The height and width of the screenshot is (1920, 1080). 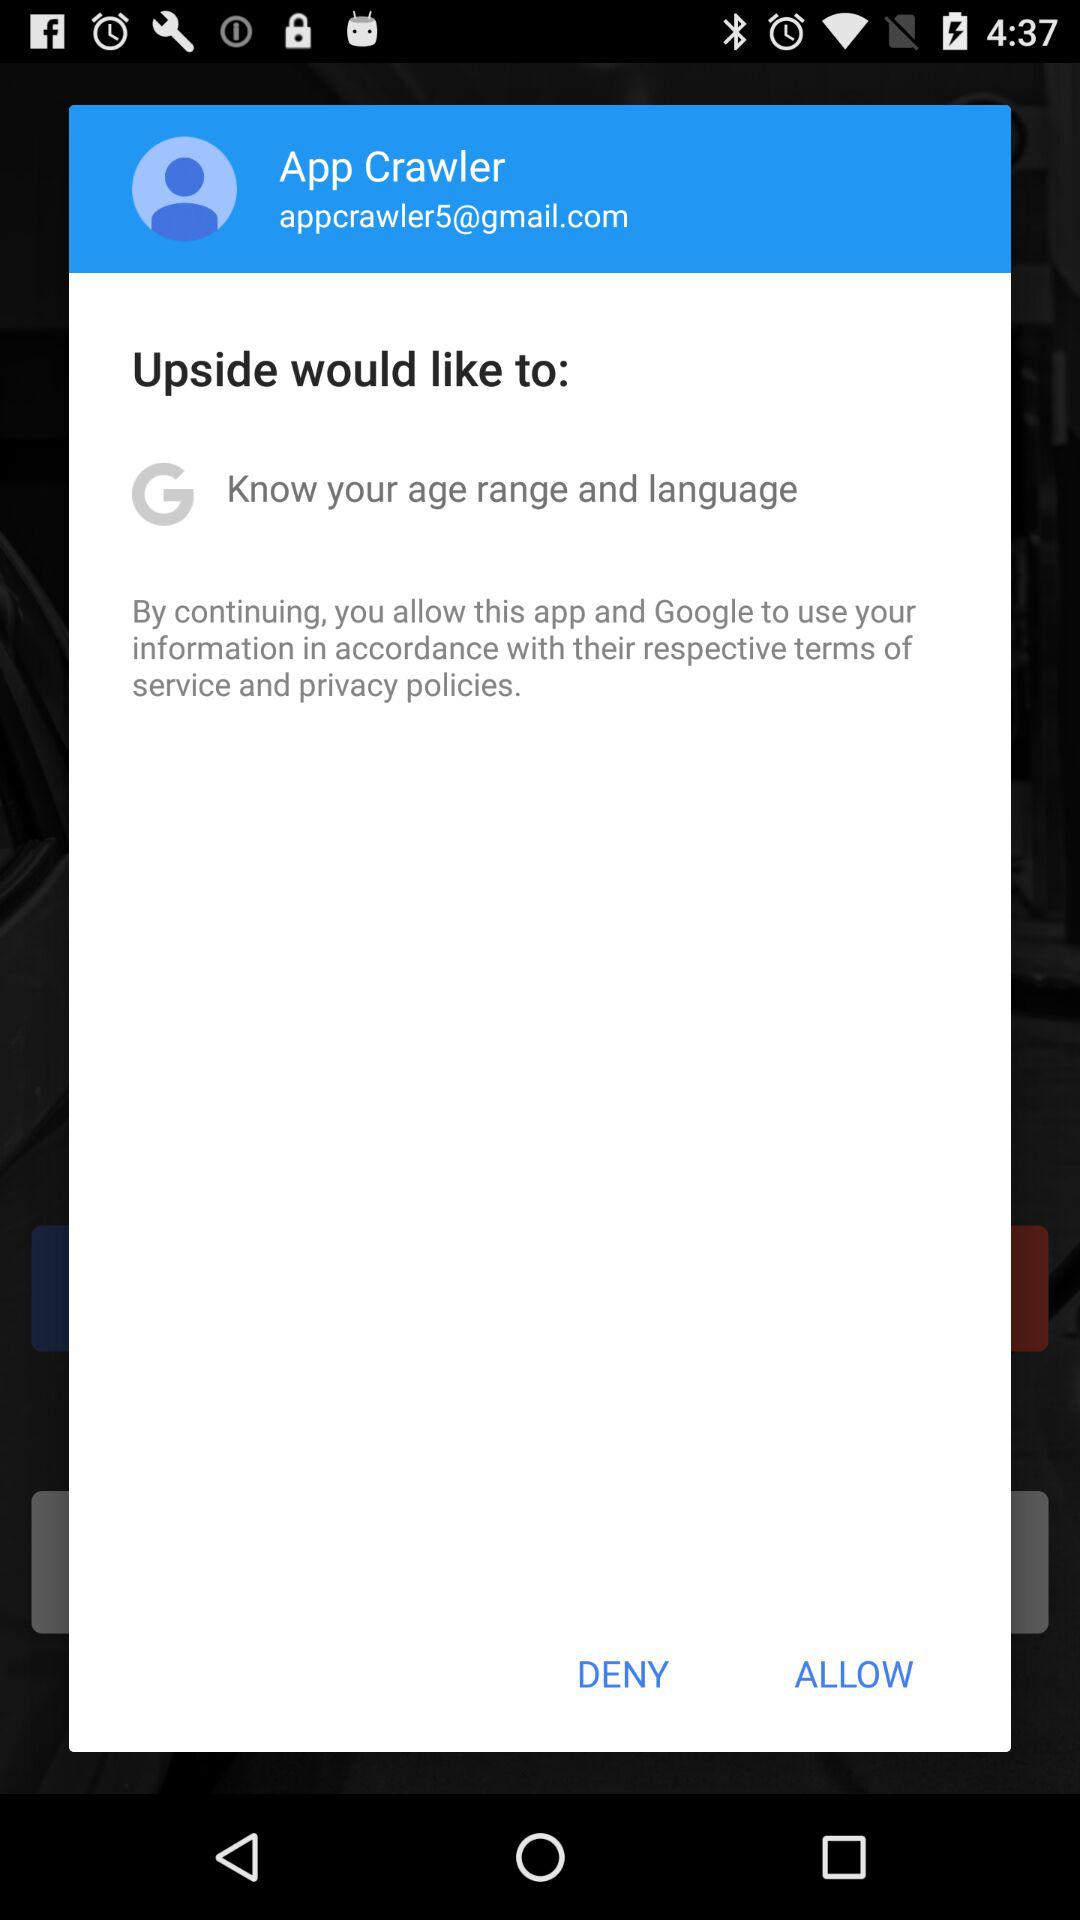 I want to click on scroll to the app crawler item, so click(x=392, y=164).